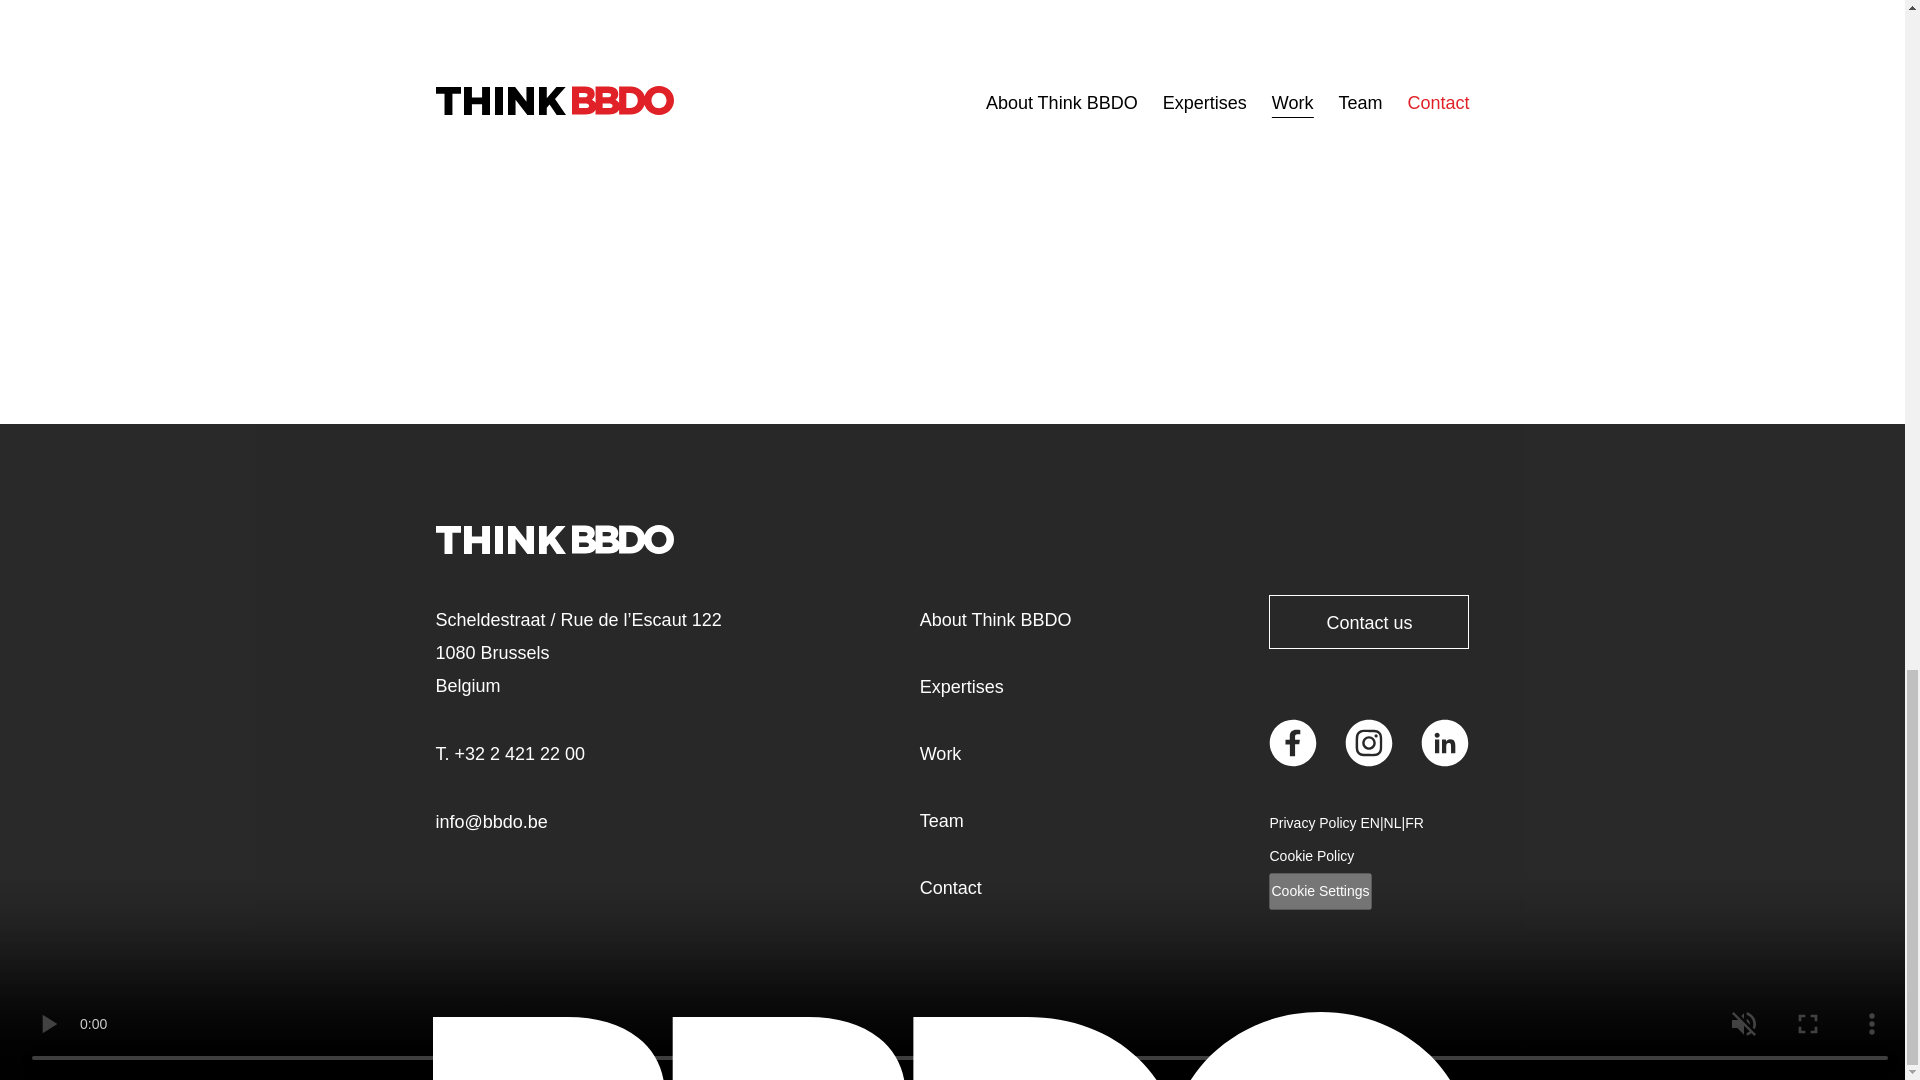 The width and height of the screenshot is (1920, 1080). What do you see at coordinates (941, 821) in the screenshot?
I see `Team` at bounding box center [941, 821].